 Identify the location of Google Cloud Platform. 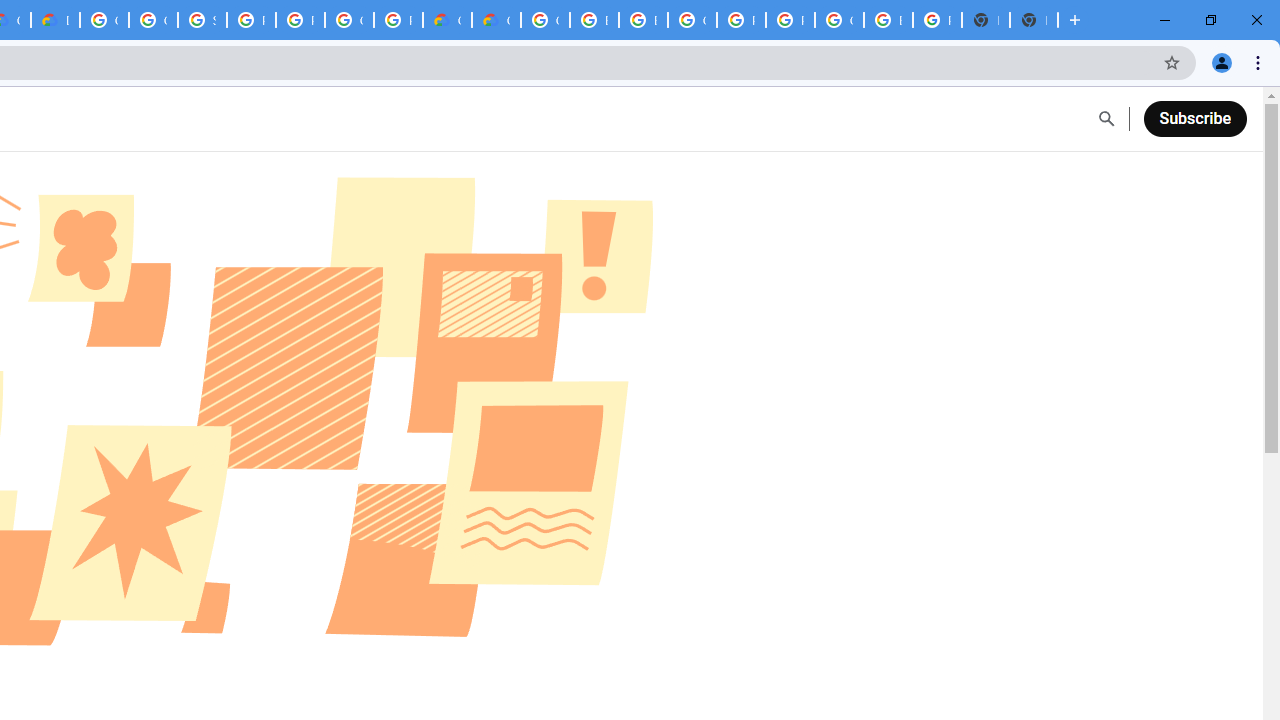
(692, 20).